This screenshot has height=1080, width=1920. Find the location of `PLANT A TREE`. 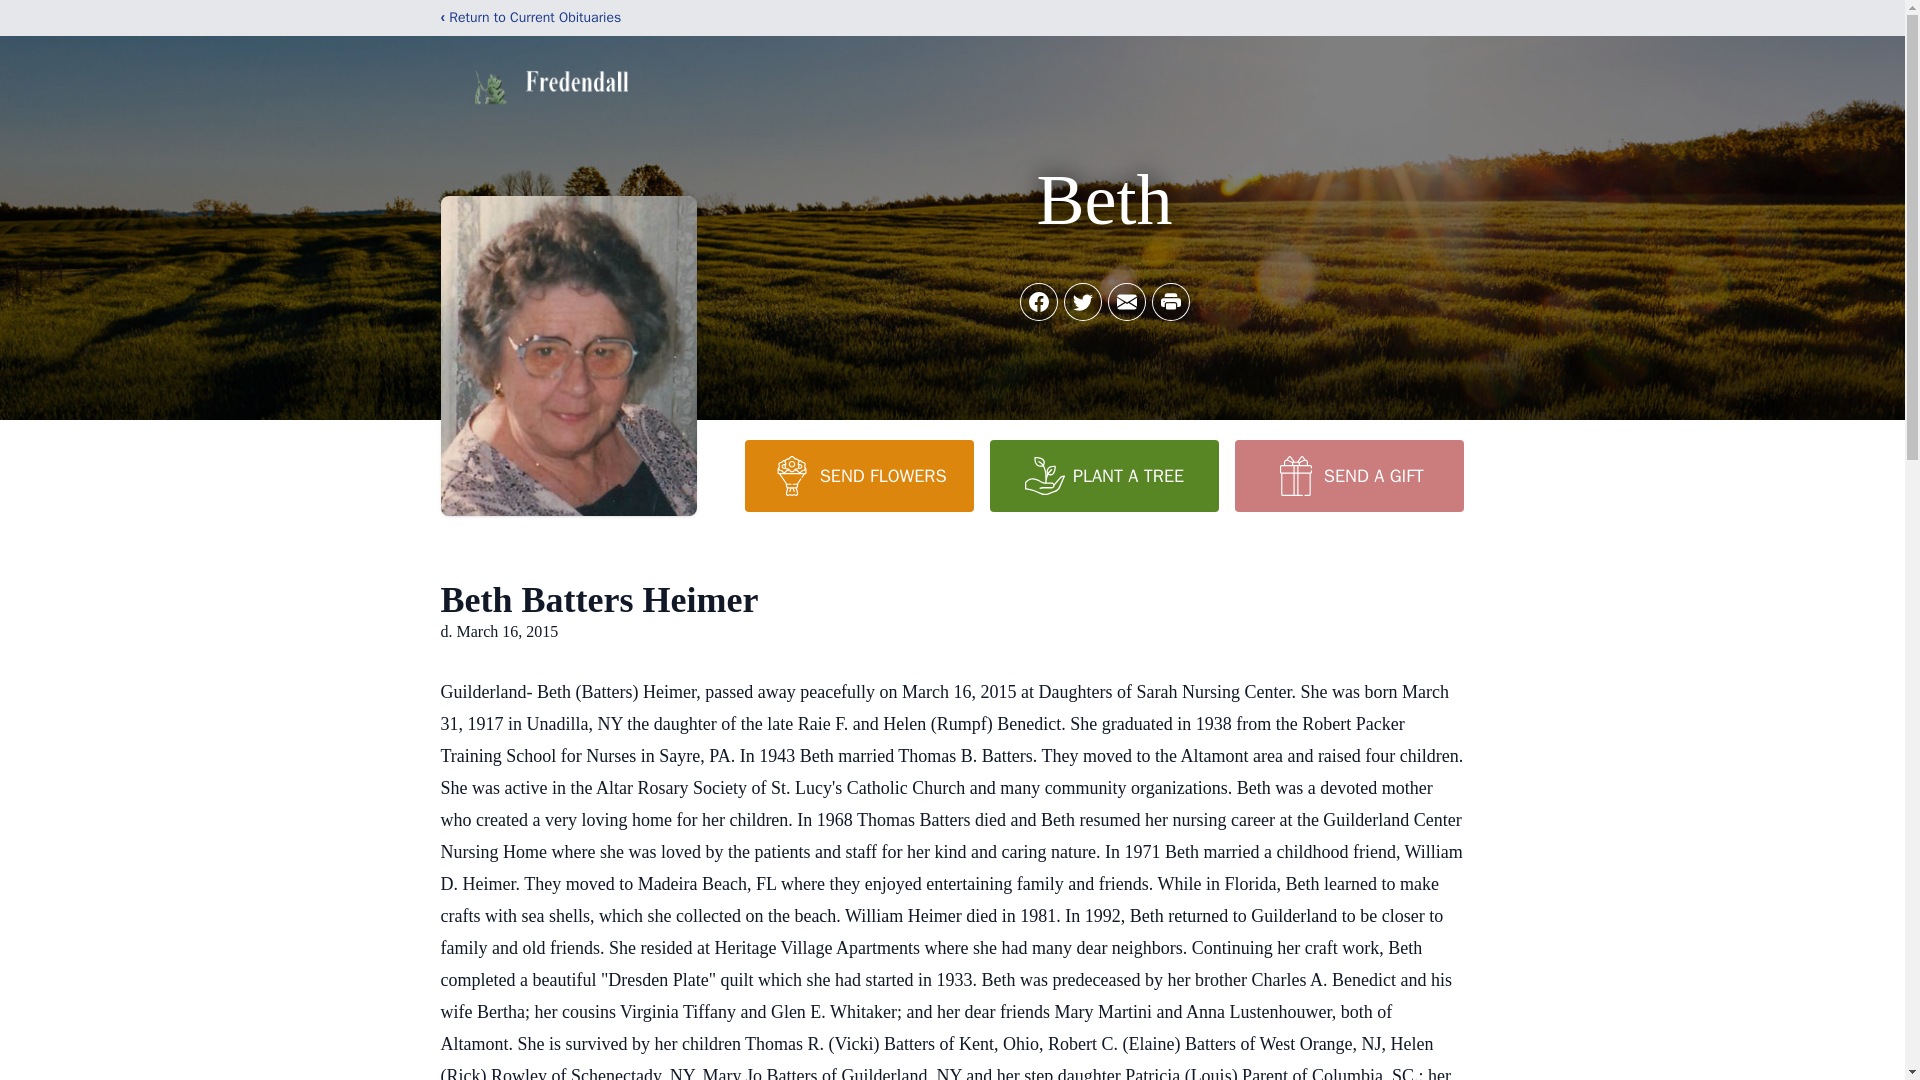

PLANT A TREE is located at coordinates (1104, 475).